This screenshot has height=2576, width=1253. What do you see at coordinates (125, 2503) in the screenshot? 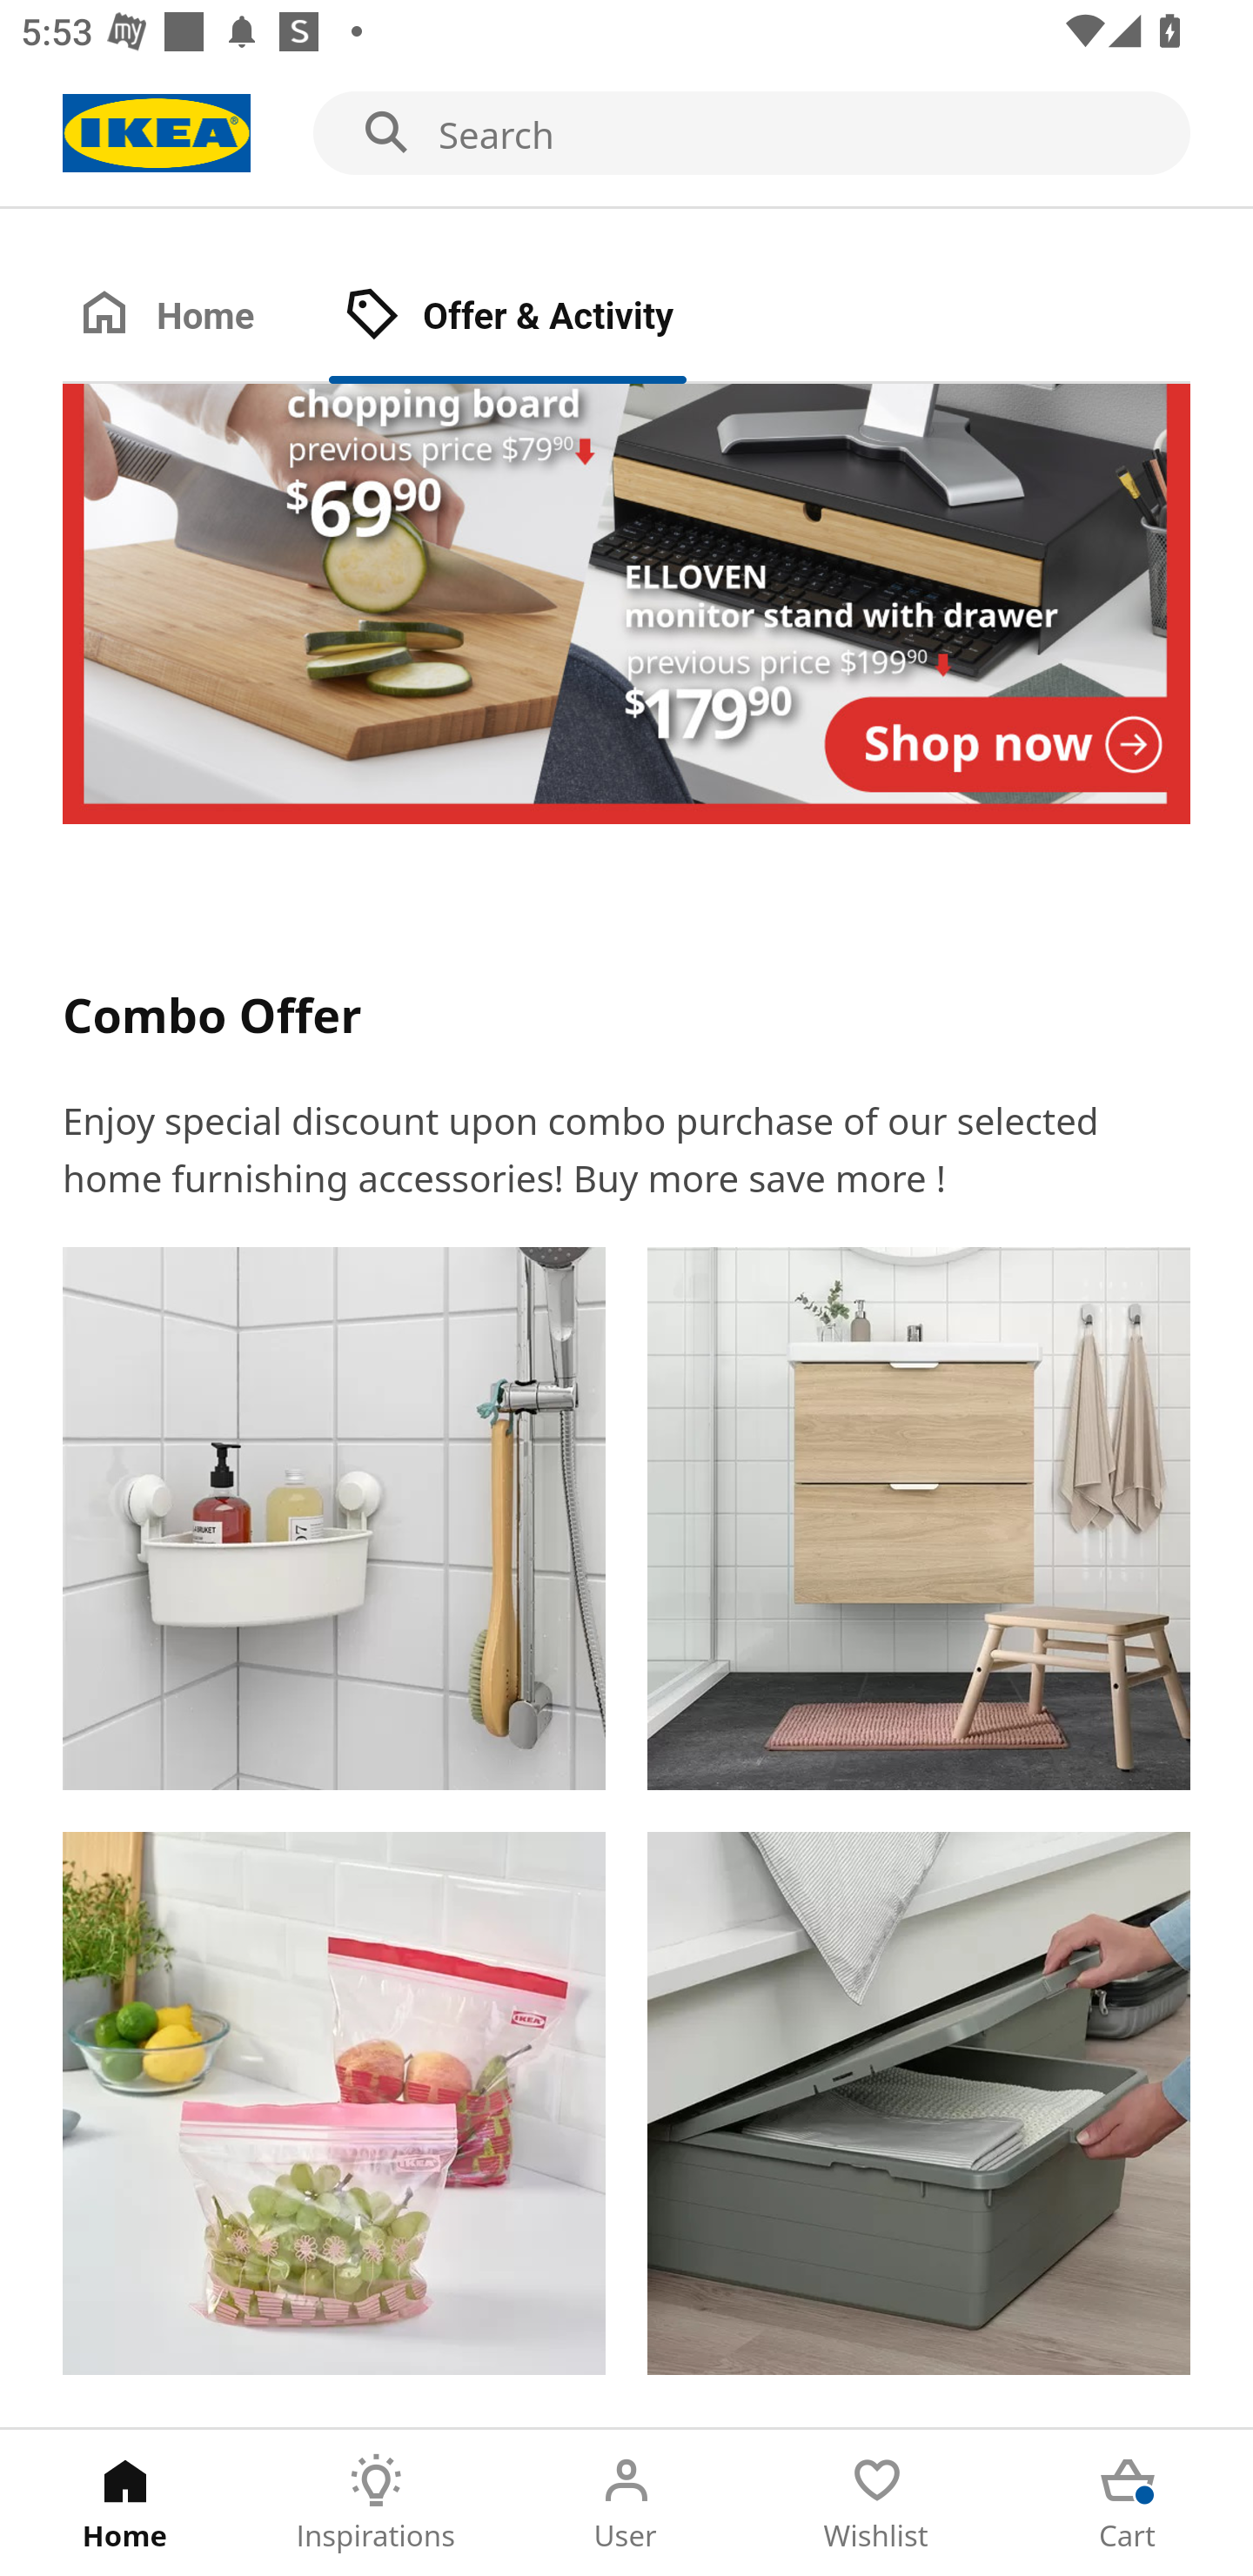
I see `Home
Tab 1 of 5` at bounding box center [125, 2503].